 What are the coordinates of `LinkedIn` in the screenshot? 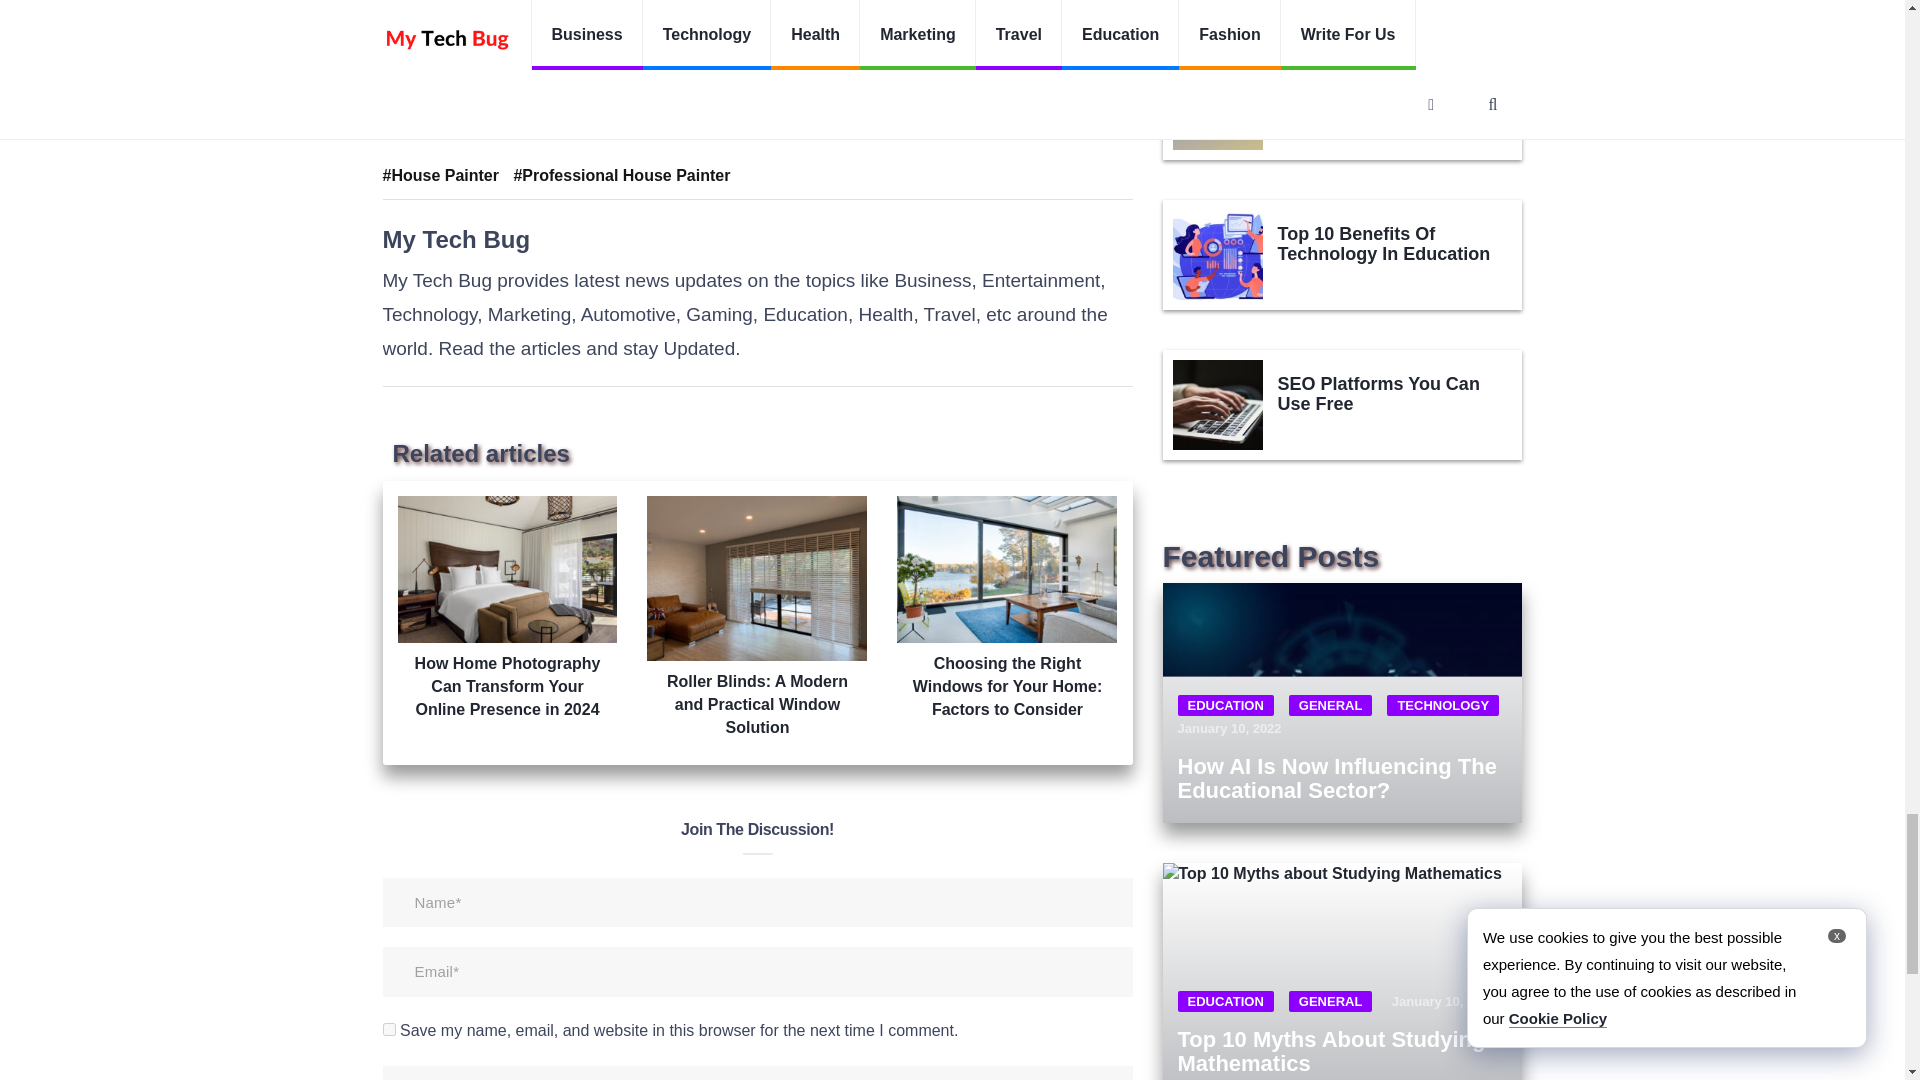 It's located at (628, 110).